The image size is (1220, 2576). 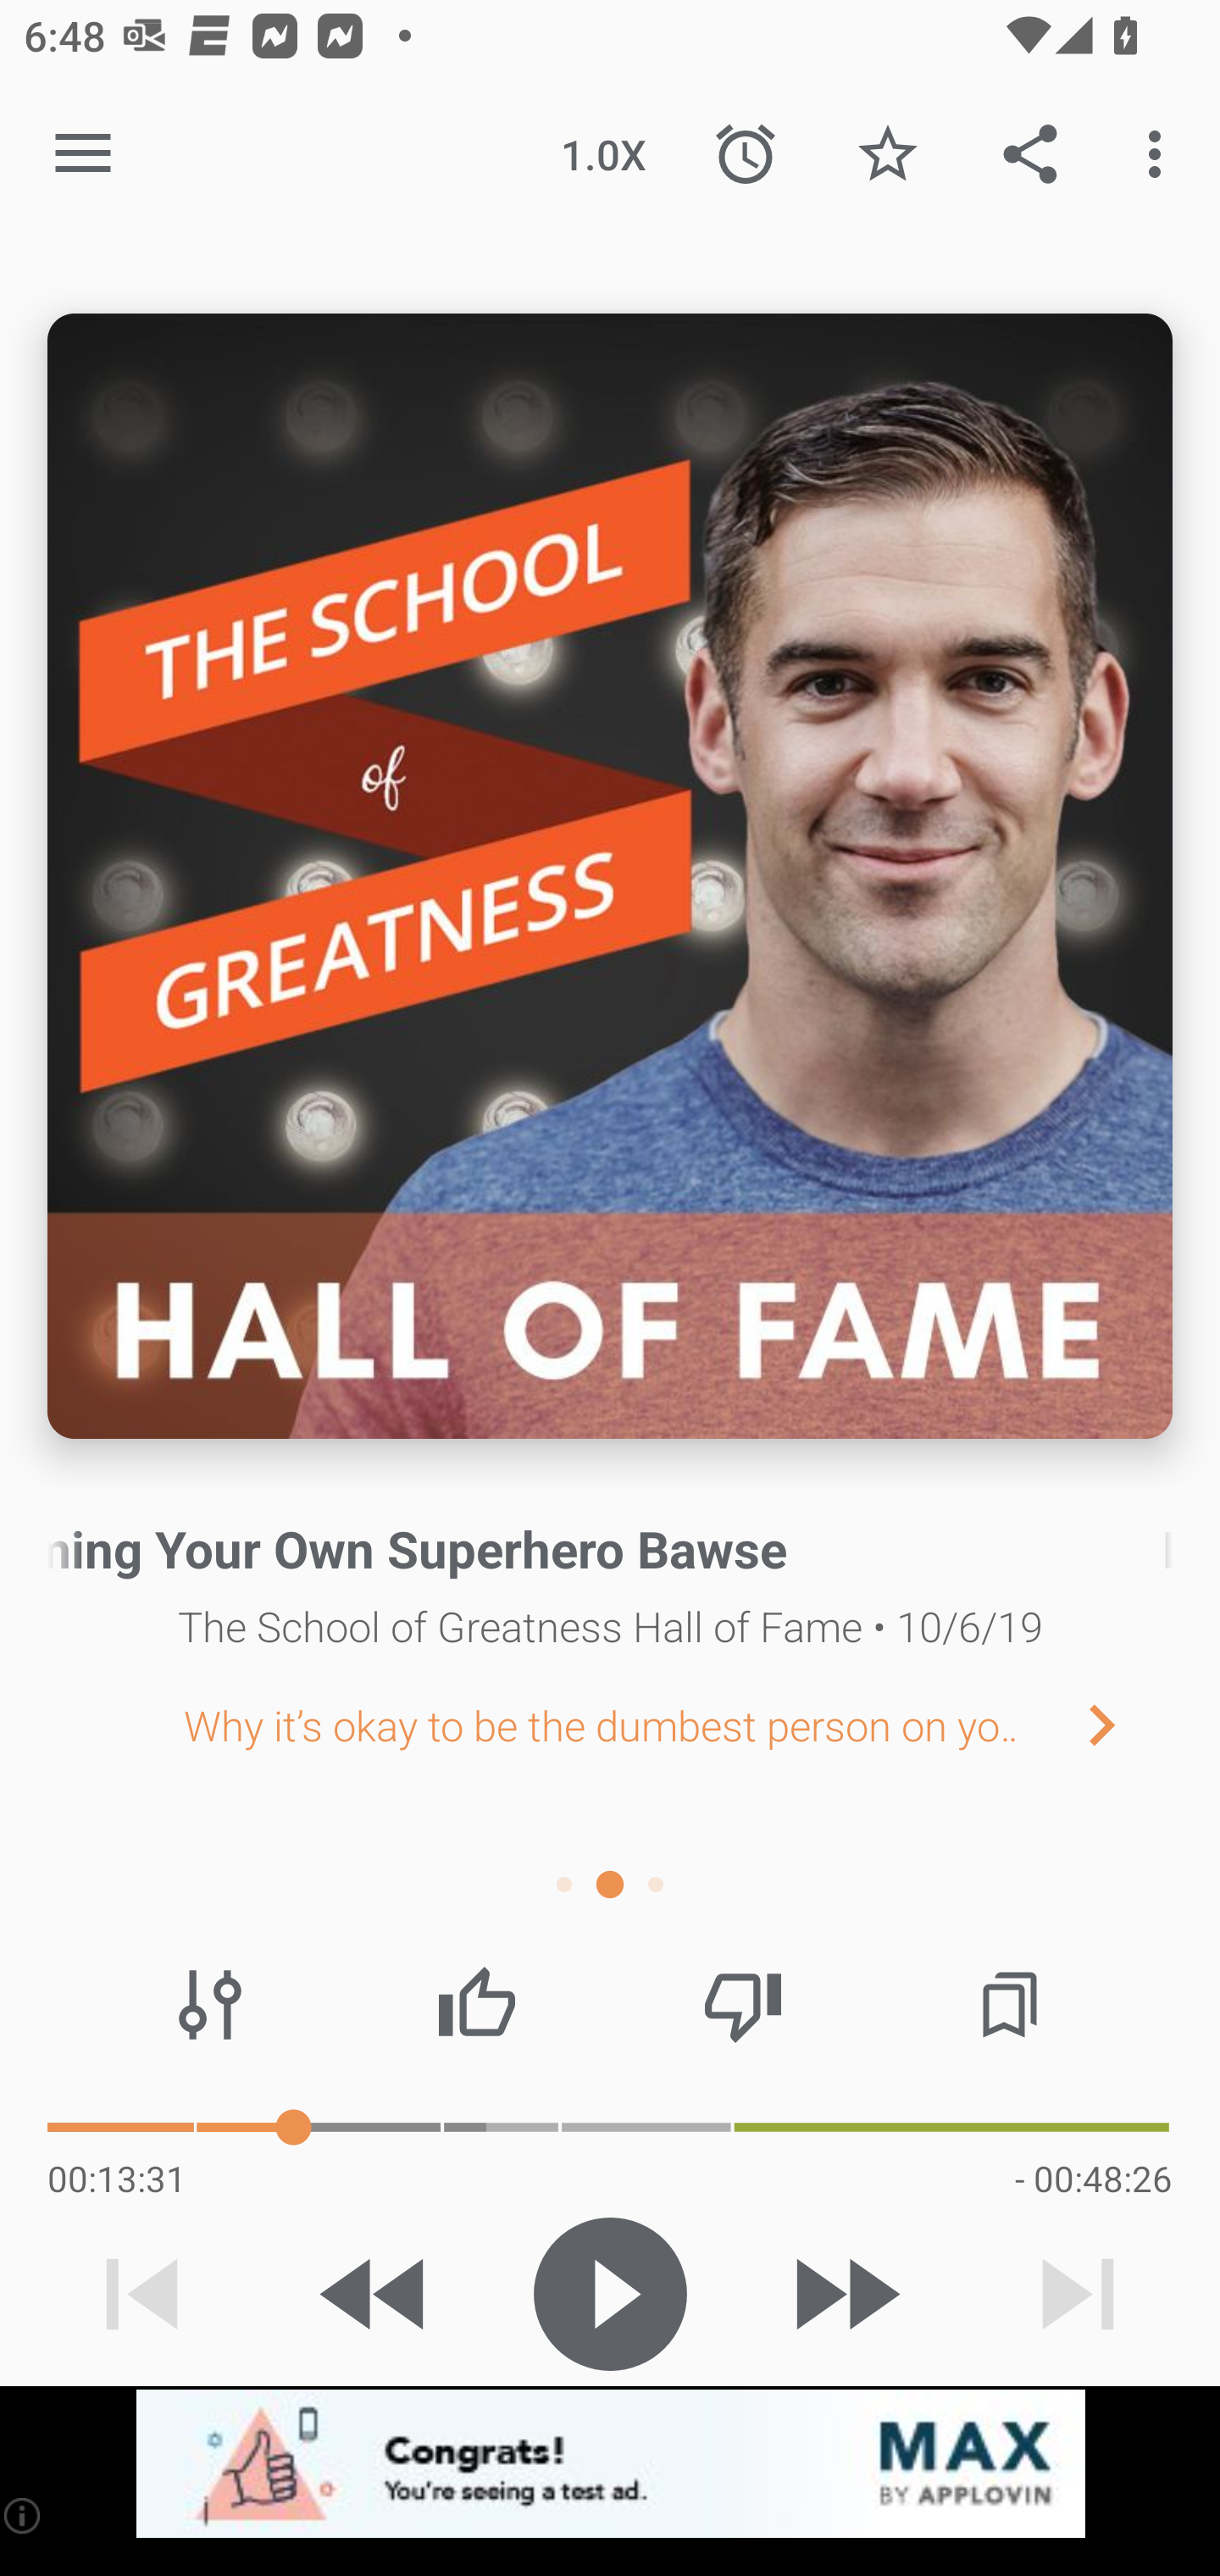 I want to click on Next track, so click(x=1078, y=2294).